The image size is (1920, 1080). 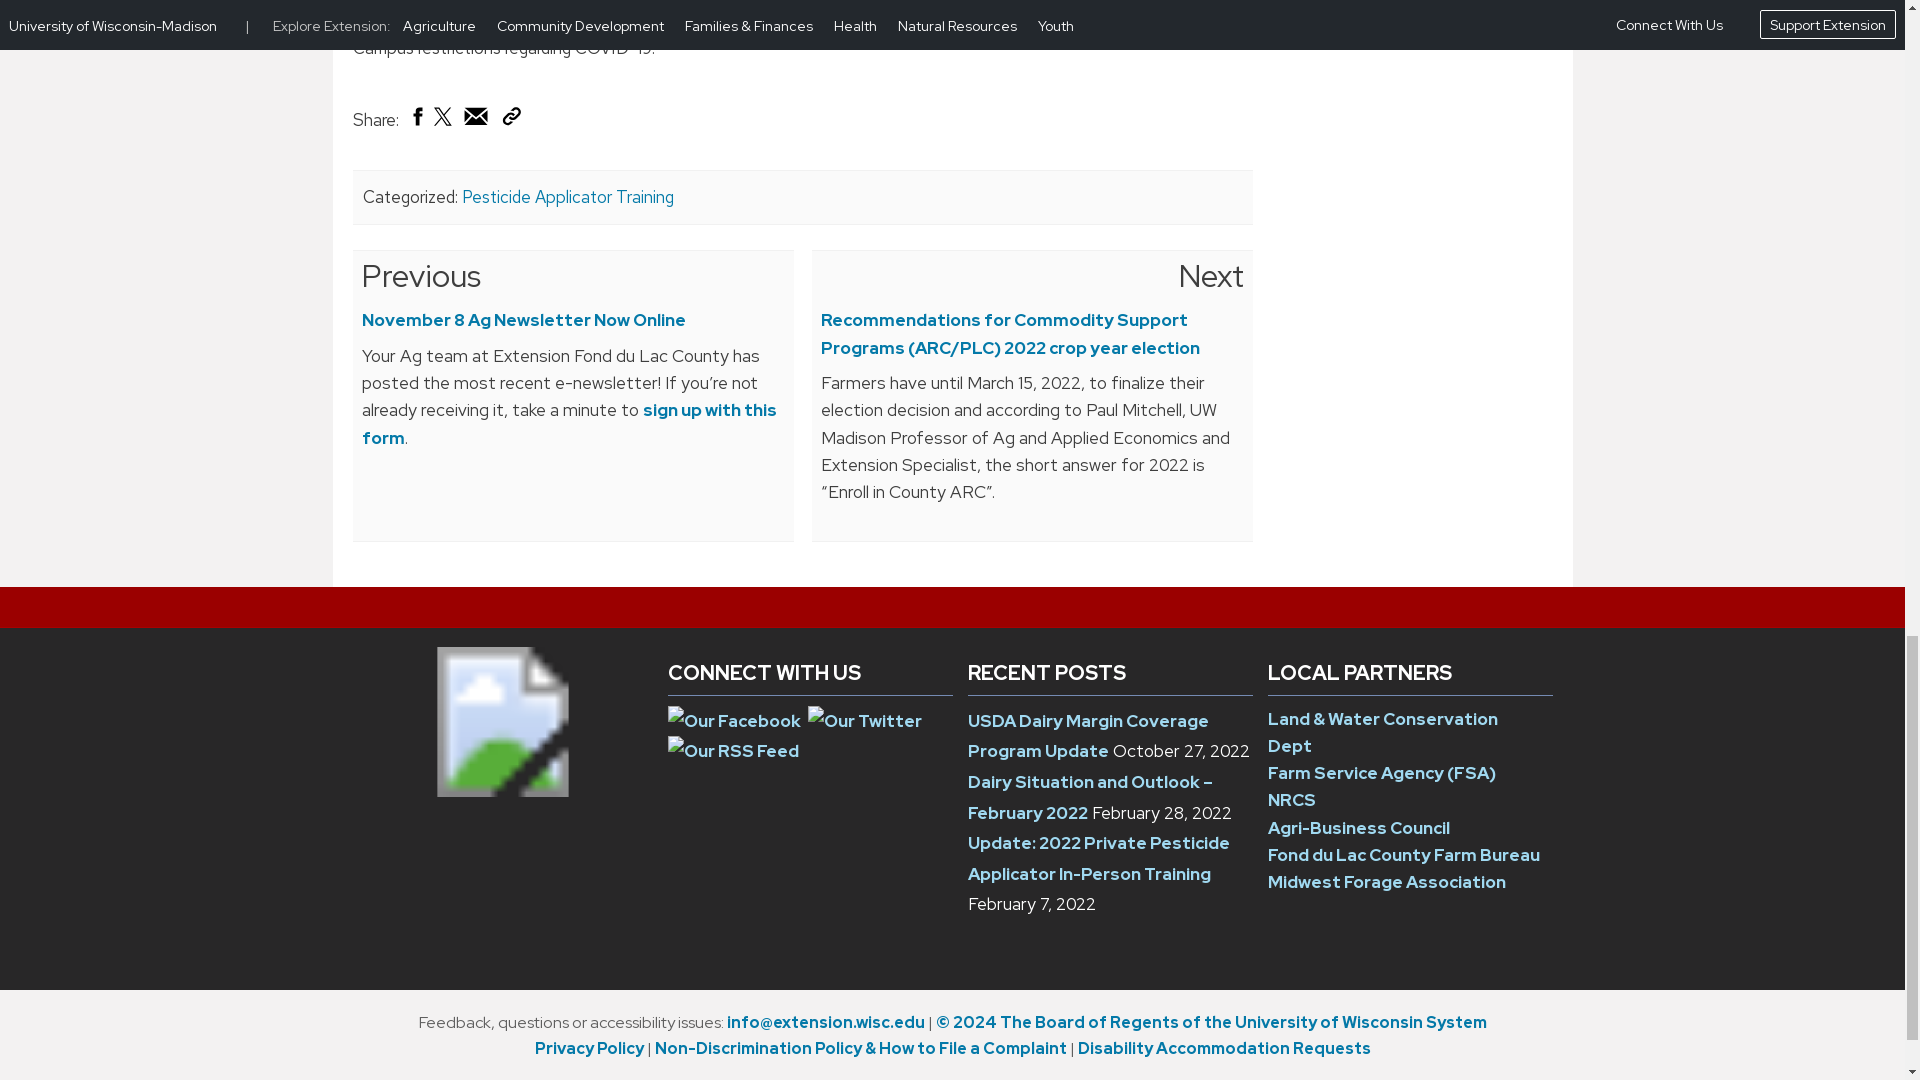 I want to click on November 8 Ag Newsletter Now Online, so click(x=524, y=319).